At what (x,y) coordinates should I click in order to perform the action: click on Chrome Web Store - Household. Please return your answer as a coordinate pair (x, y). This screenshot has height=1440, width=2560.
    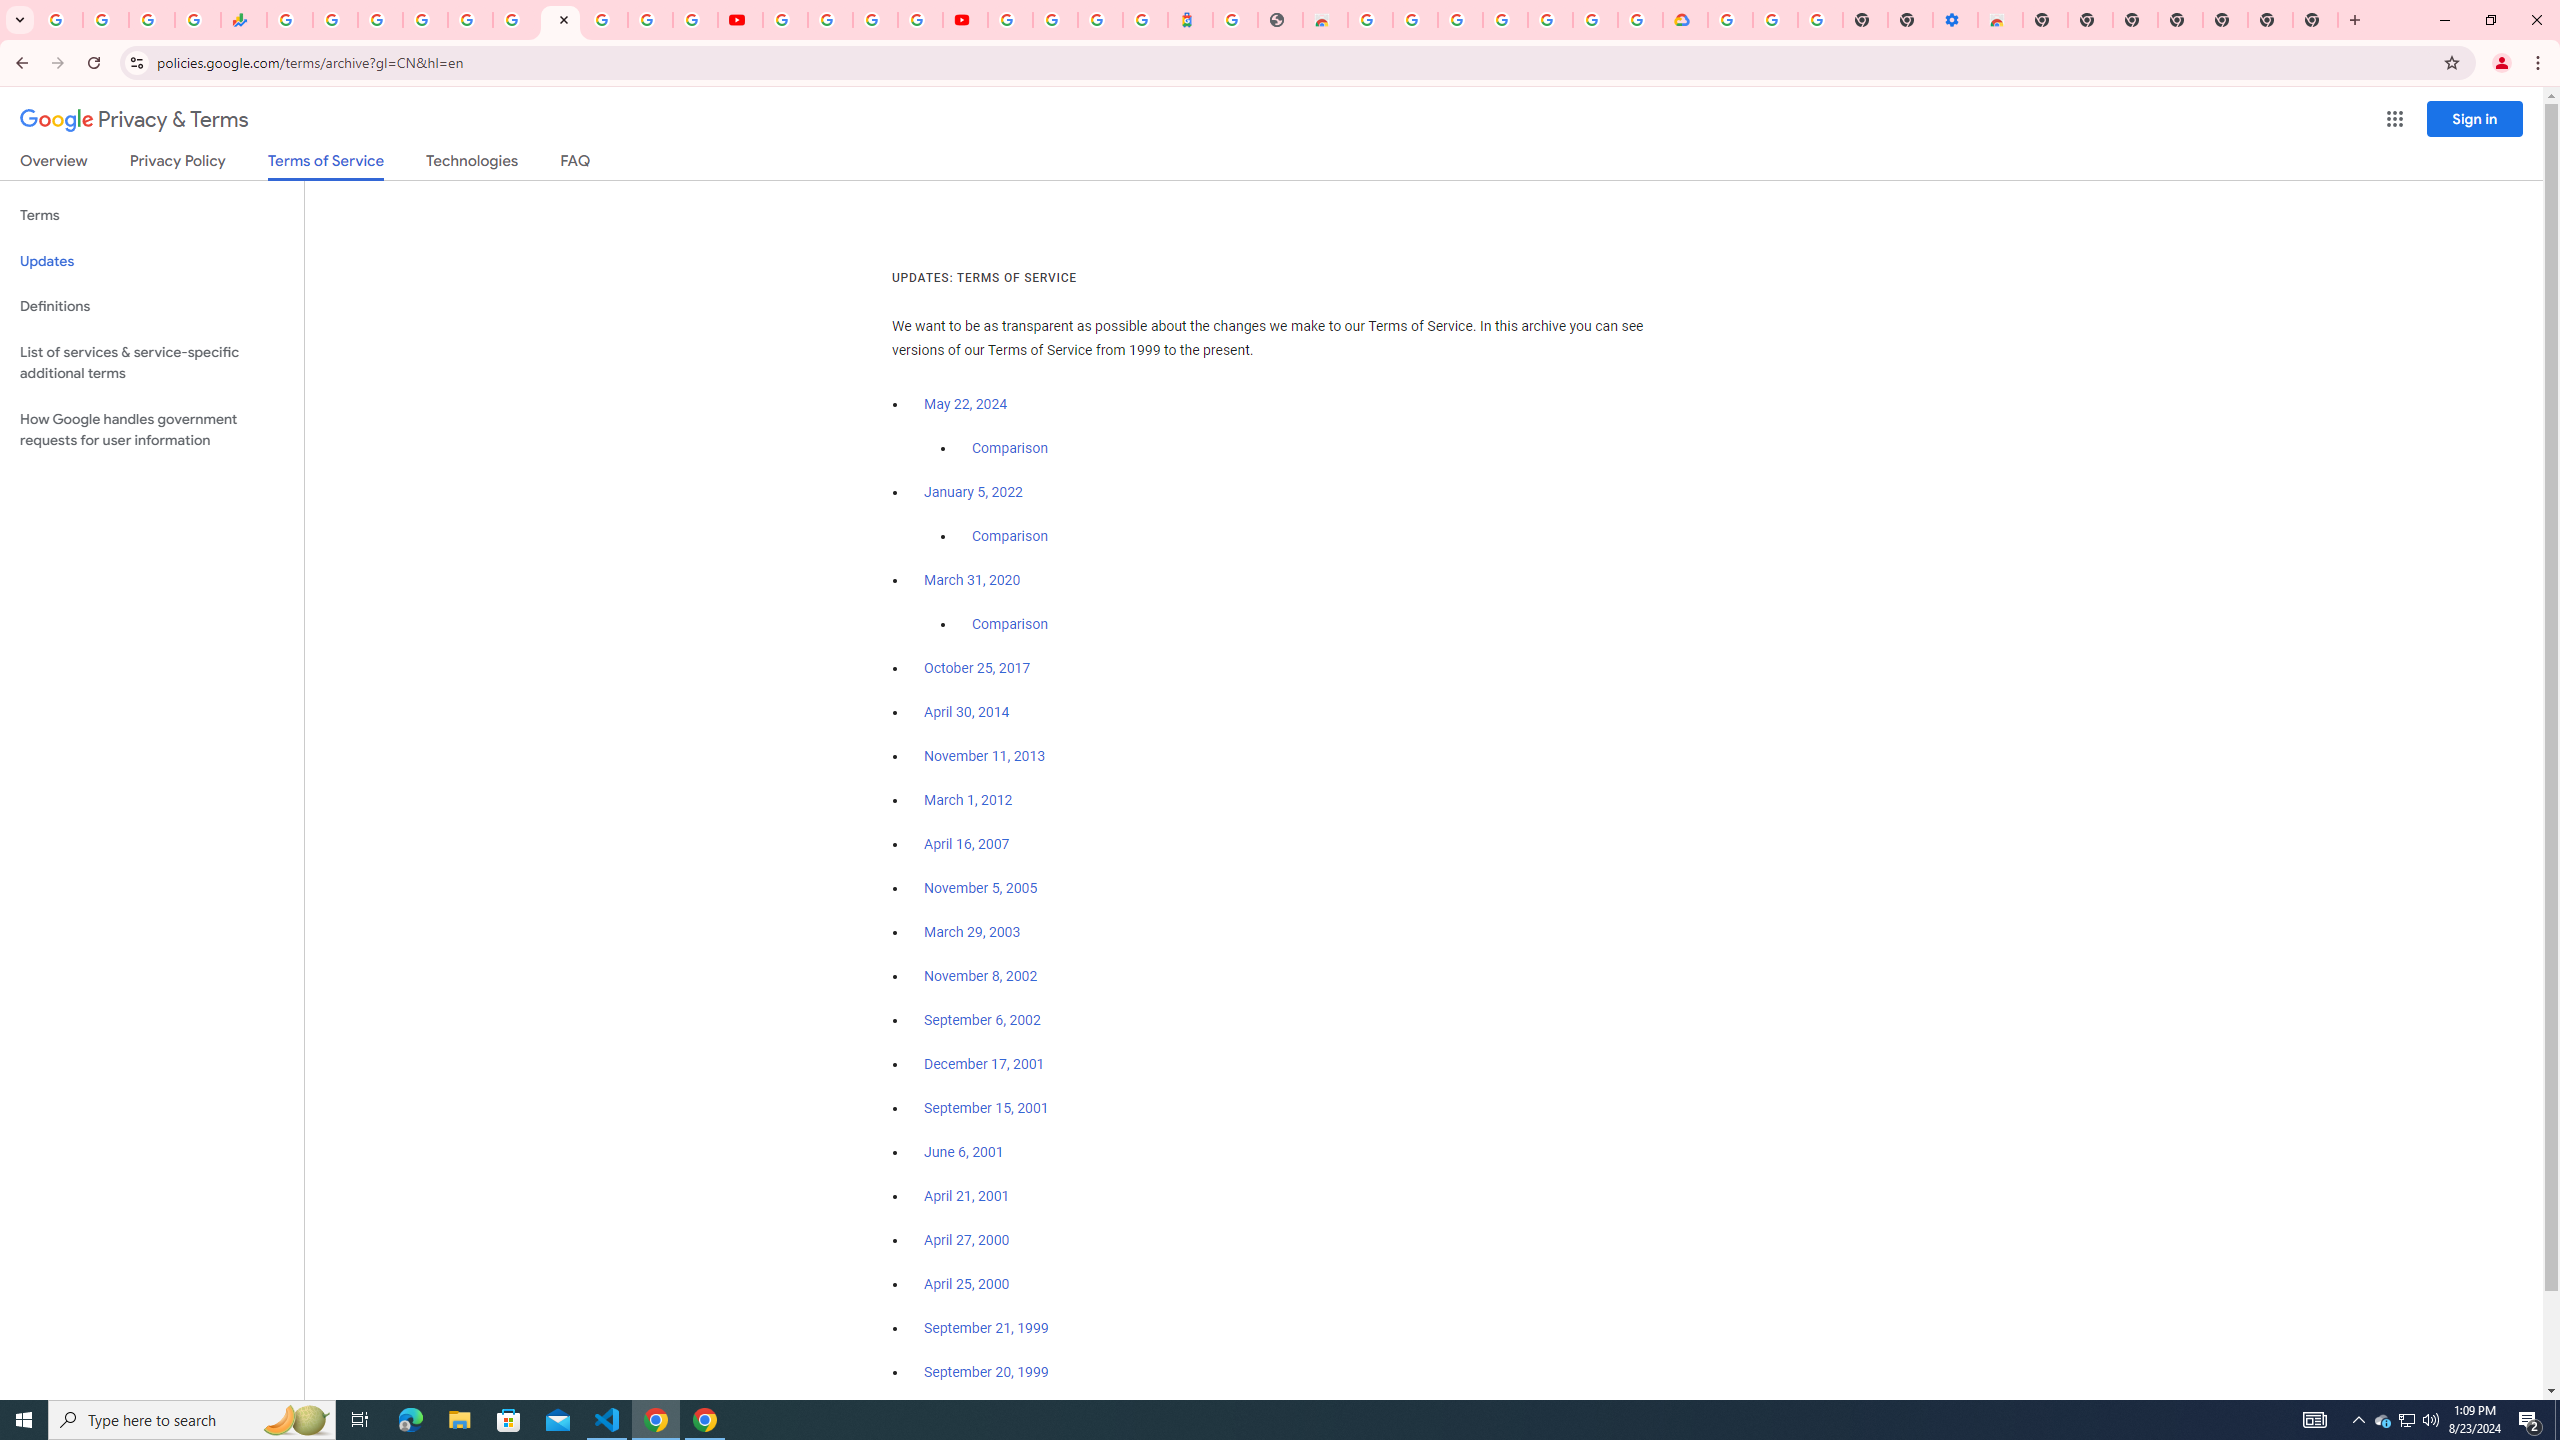
    Looking at the image, I should click on (1324, 20).